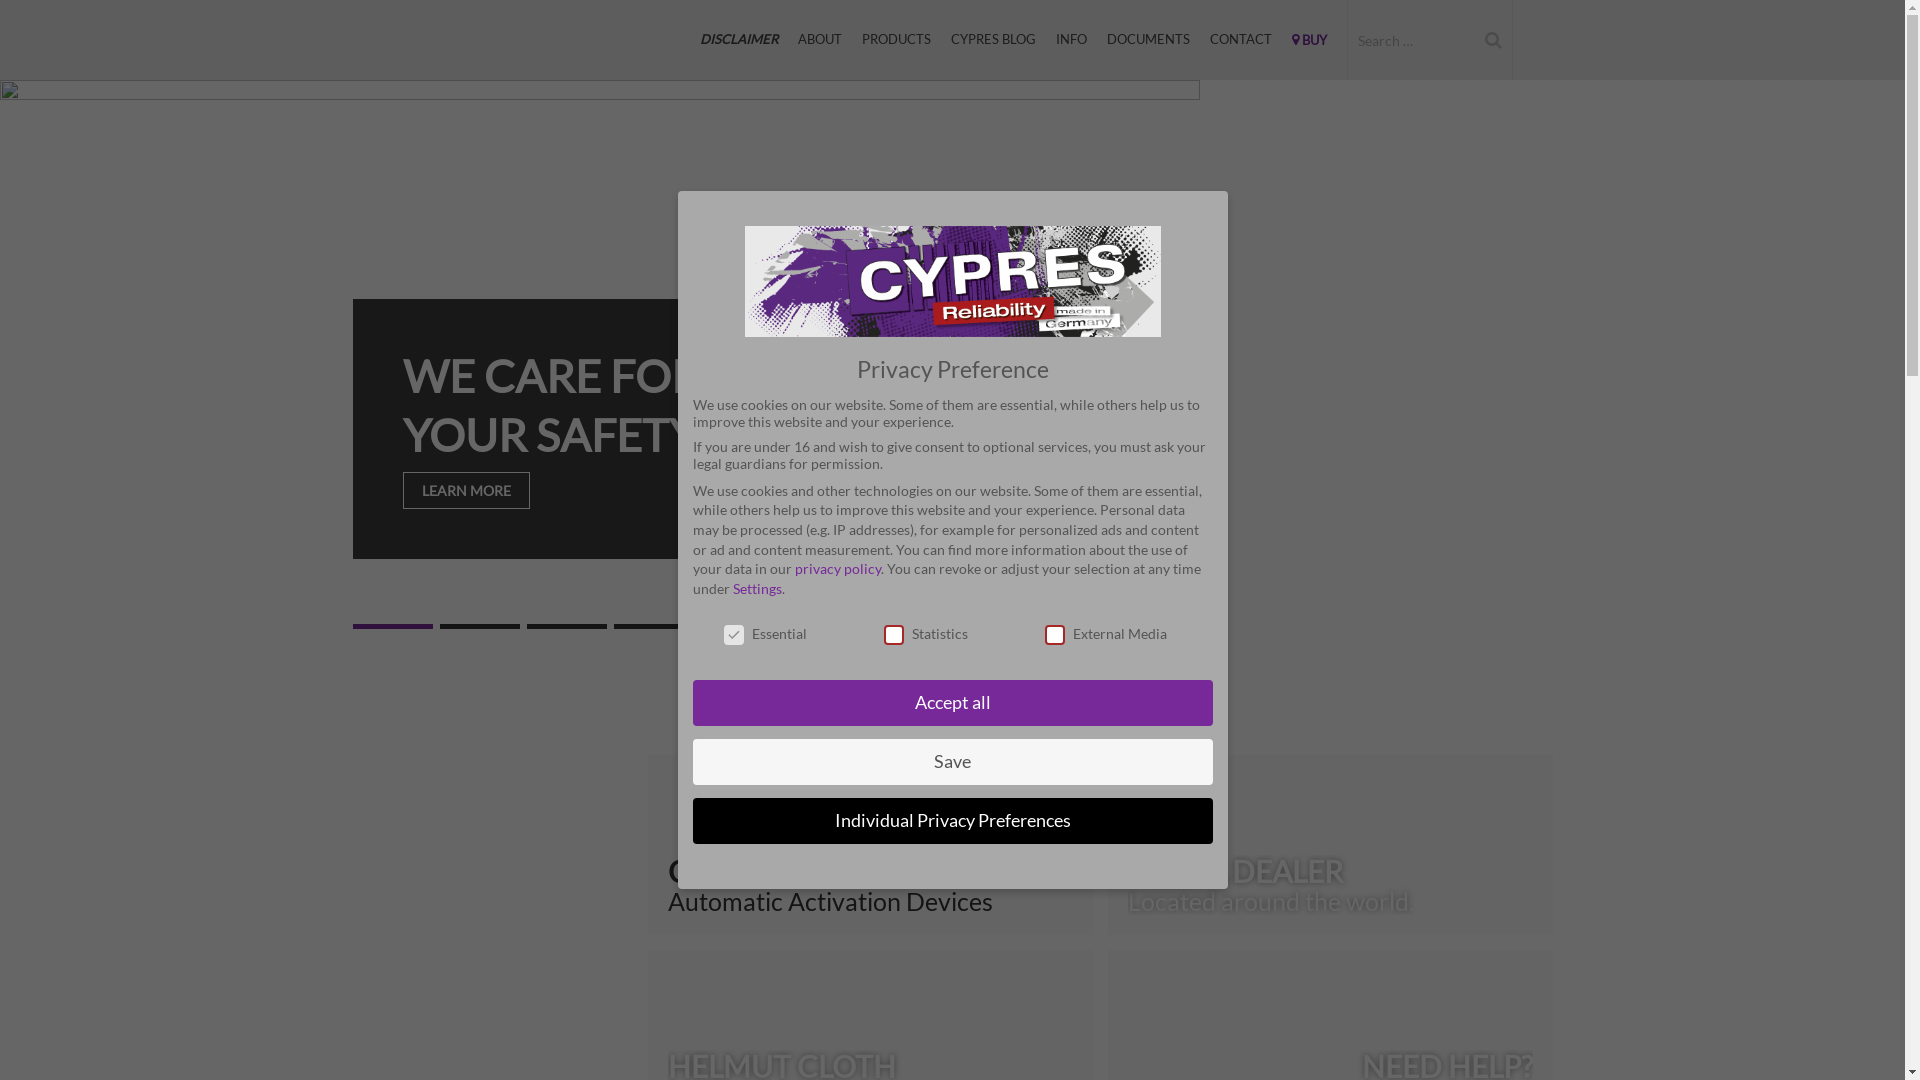  Describe the element at coordinates (952, 762) in the screenshot. I see `Save` at that location.